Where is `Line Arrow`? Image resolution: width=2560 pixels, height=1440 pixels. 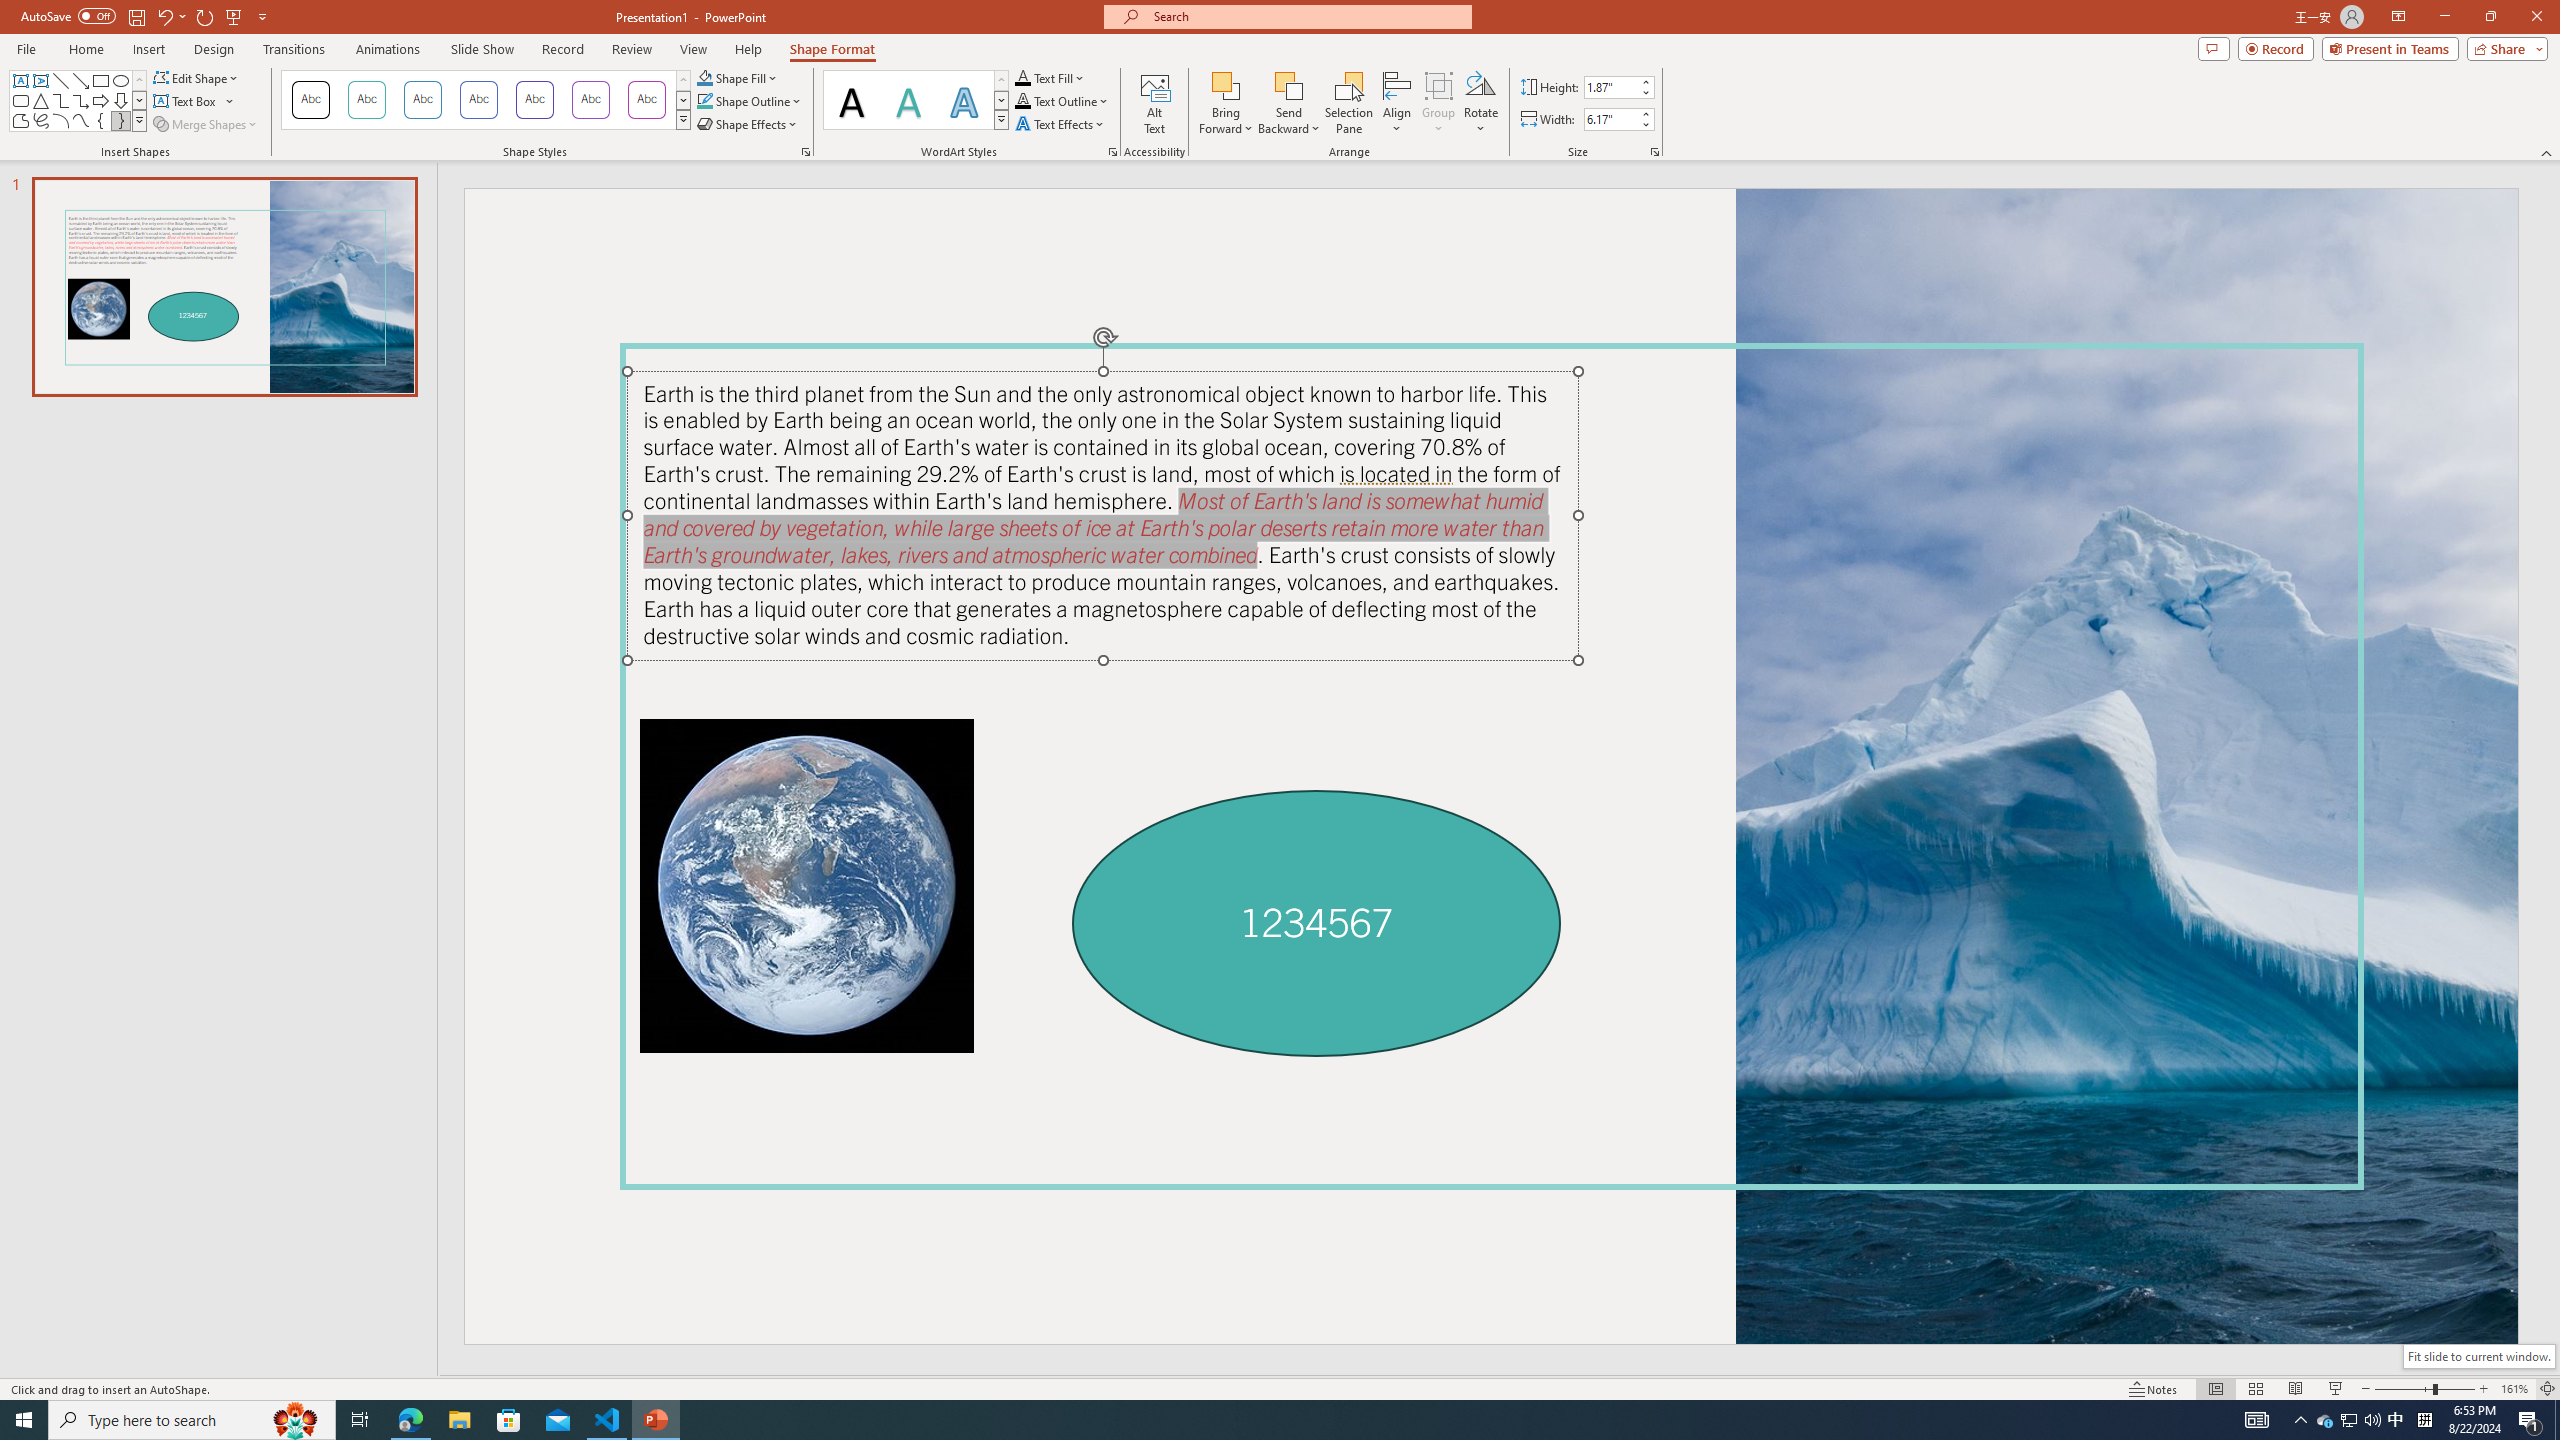
Line Arrow is located at coordinates (82, 80).